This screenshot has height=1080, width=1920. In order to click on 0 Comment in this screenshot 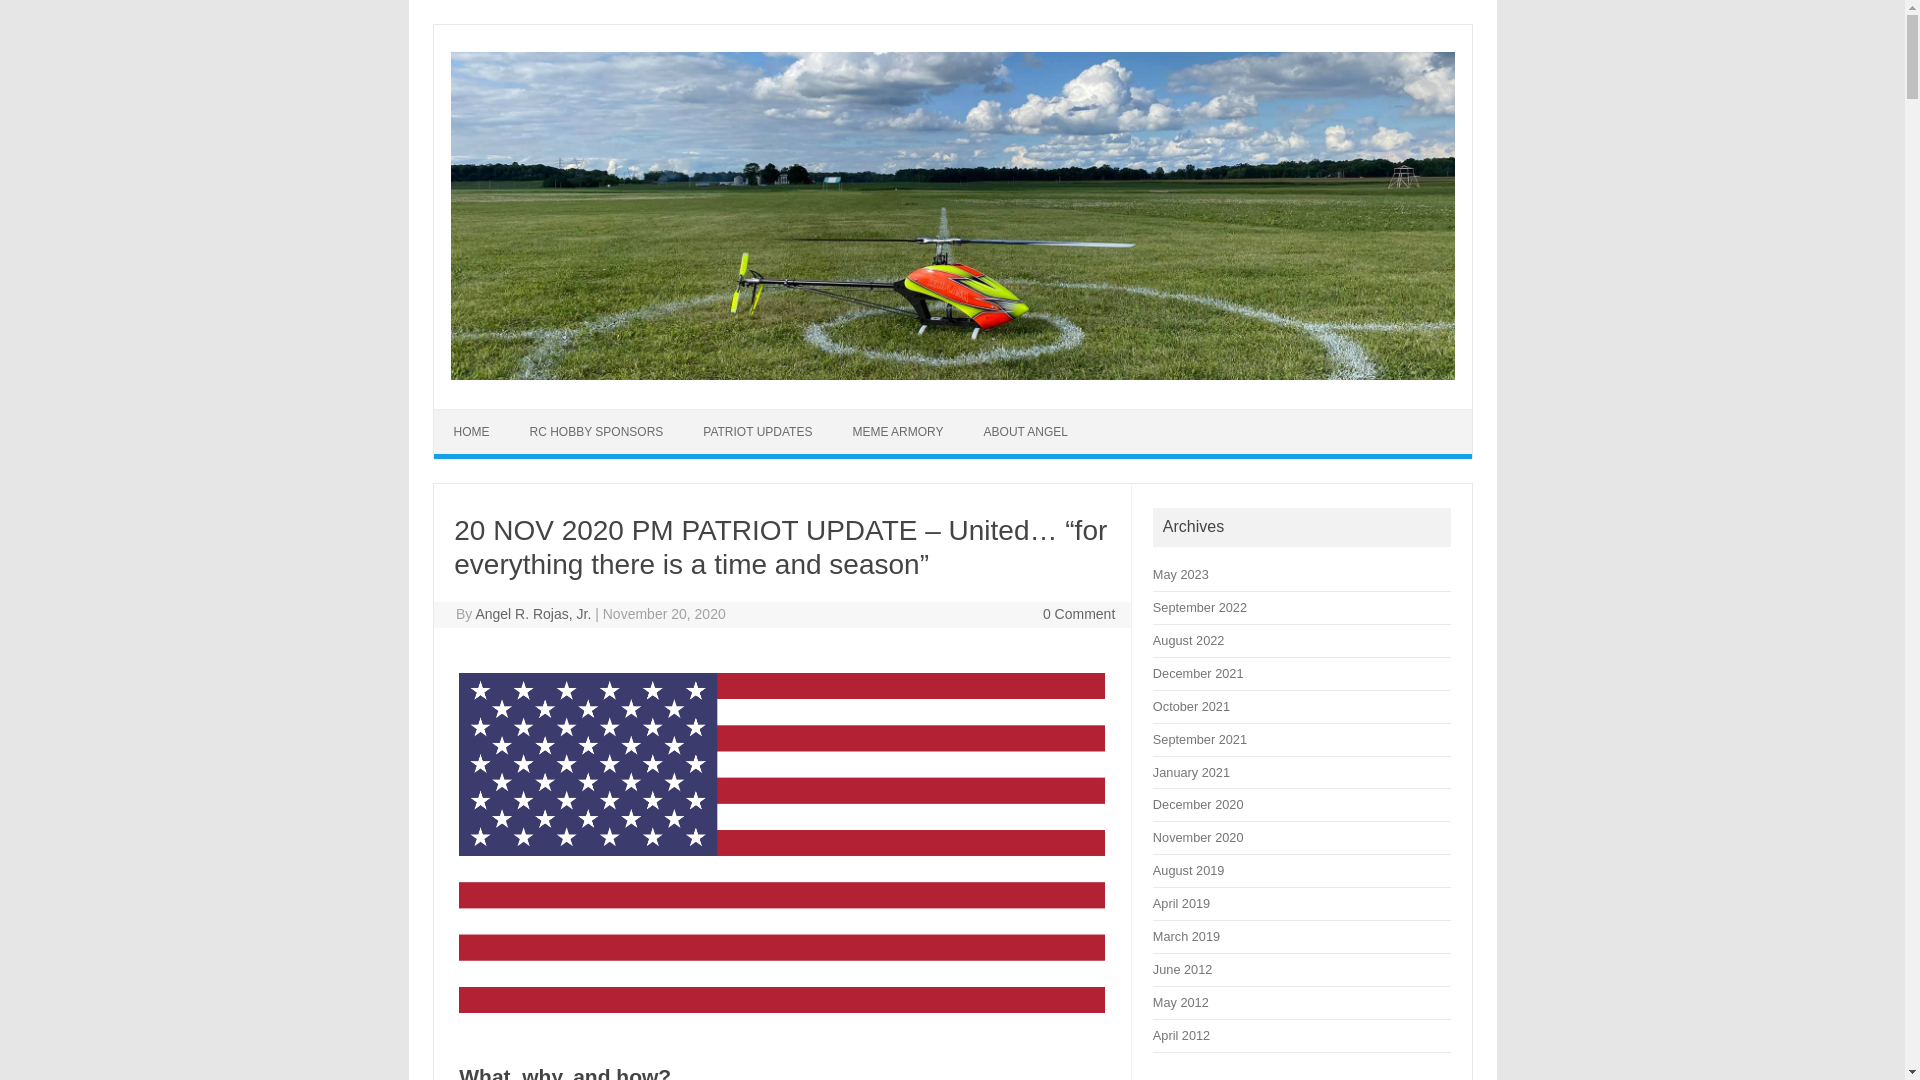, I will do `click(1078, 614)`.